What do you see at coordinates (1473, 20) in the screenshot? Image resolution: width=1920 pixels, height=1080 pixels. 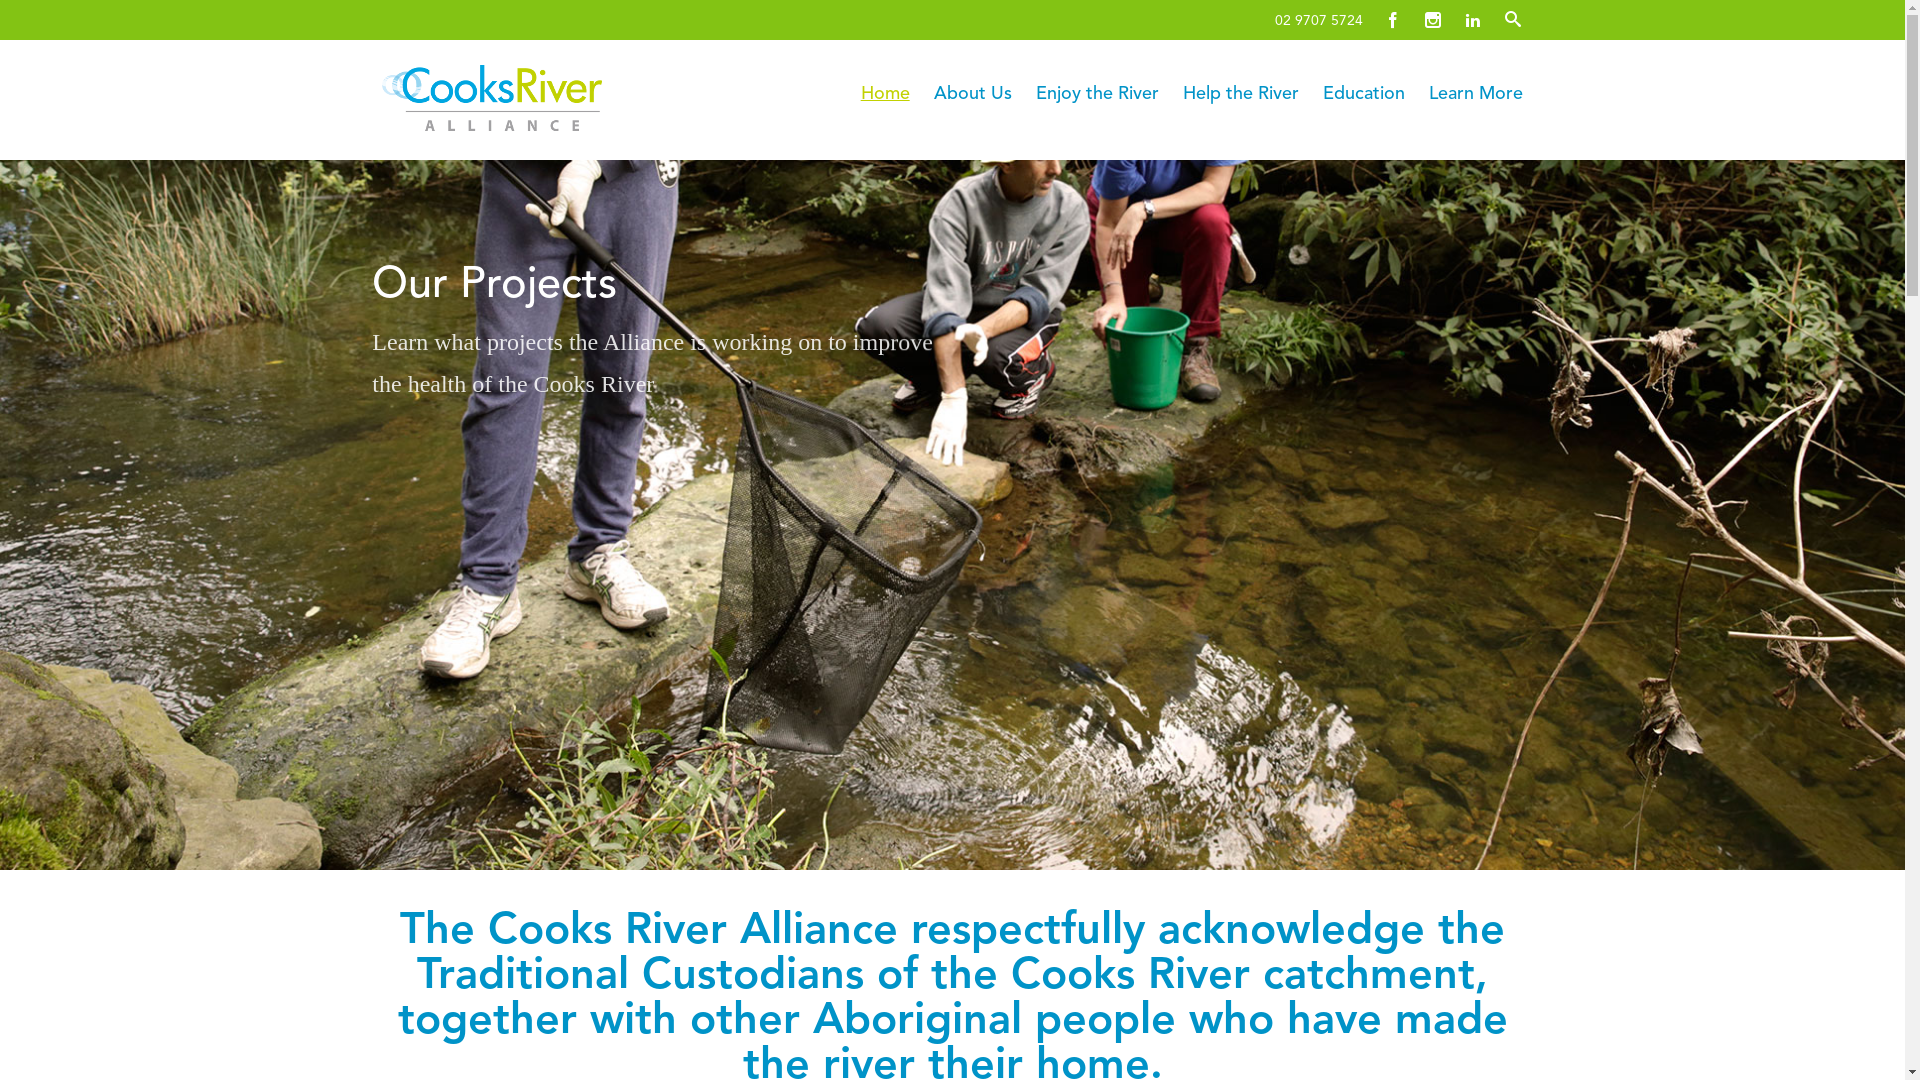 I see `LinkedIn` at bounding box center [1473, 20].